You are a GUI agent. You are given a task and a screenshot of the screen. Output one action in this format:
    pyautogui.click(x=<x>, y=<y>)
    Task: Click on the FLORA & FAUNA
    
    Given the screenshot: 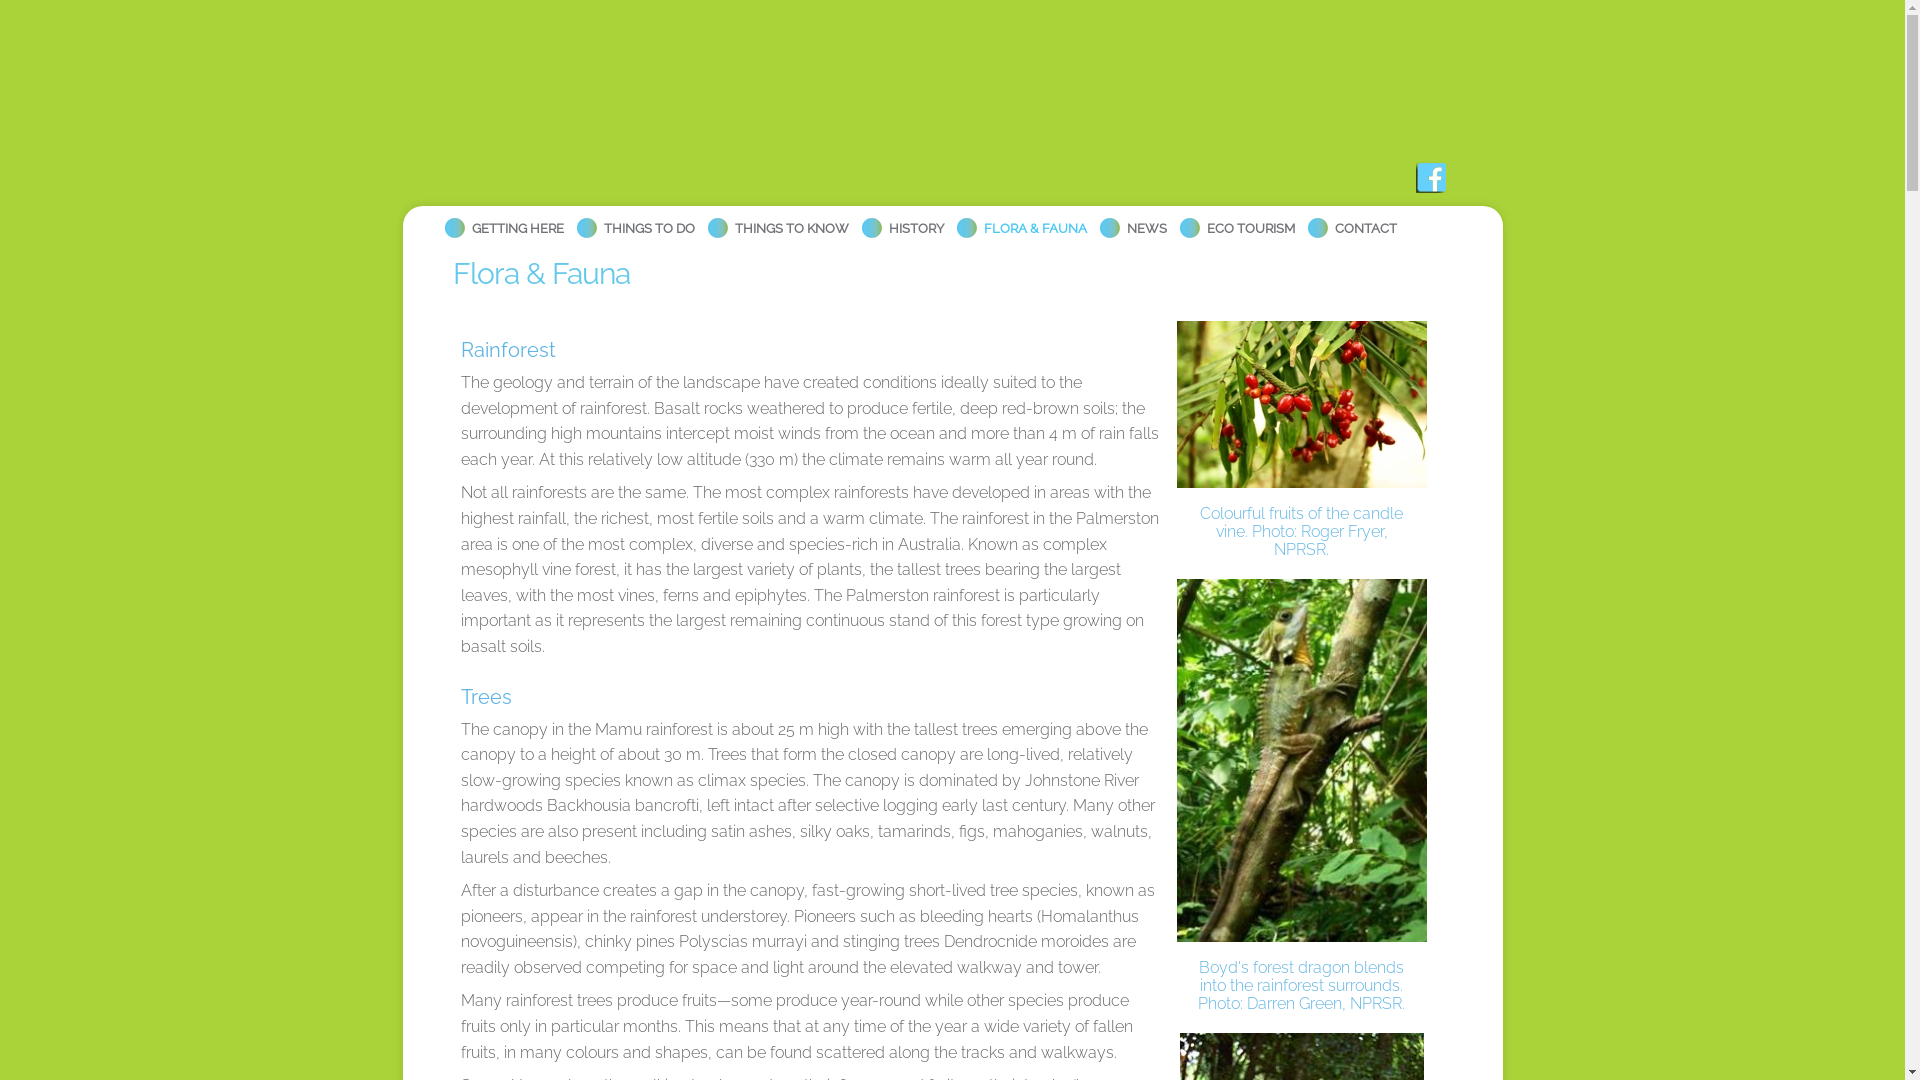 What is the action you would take?
    pyautogui.click(x=1020, y=216)
    